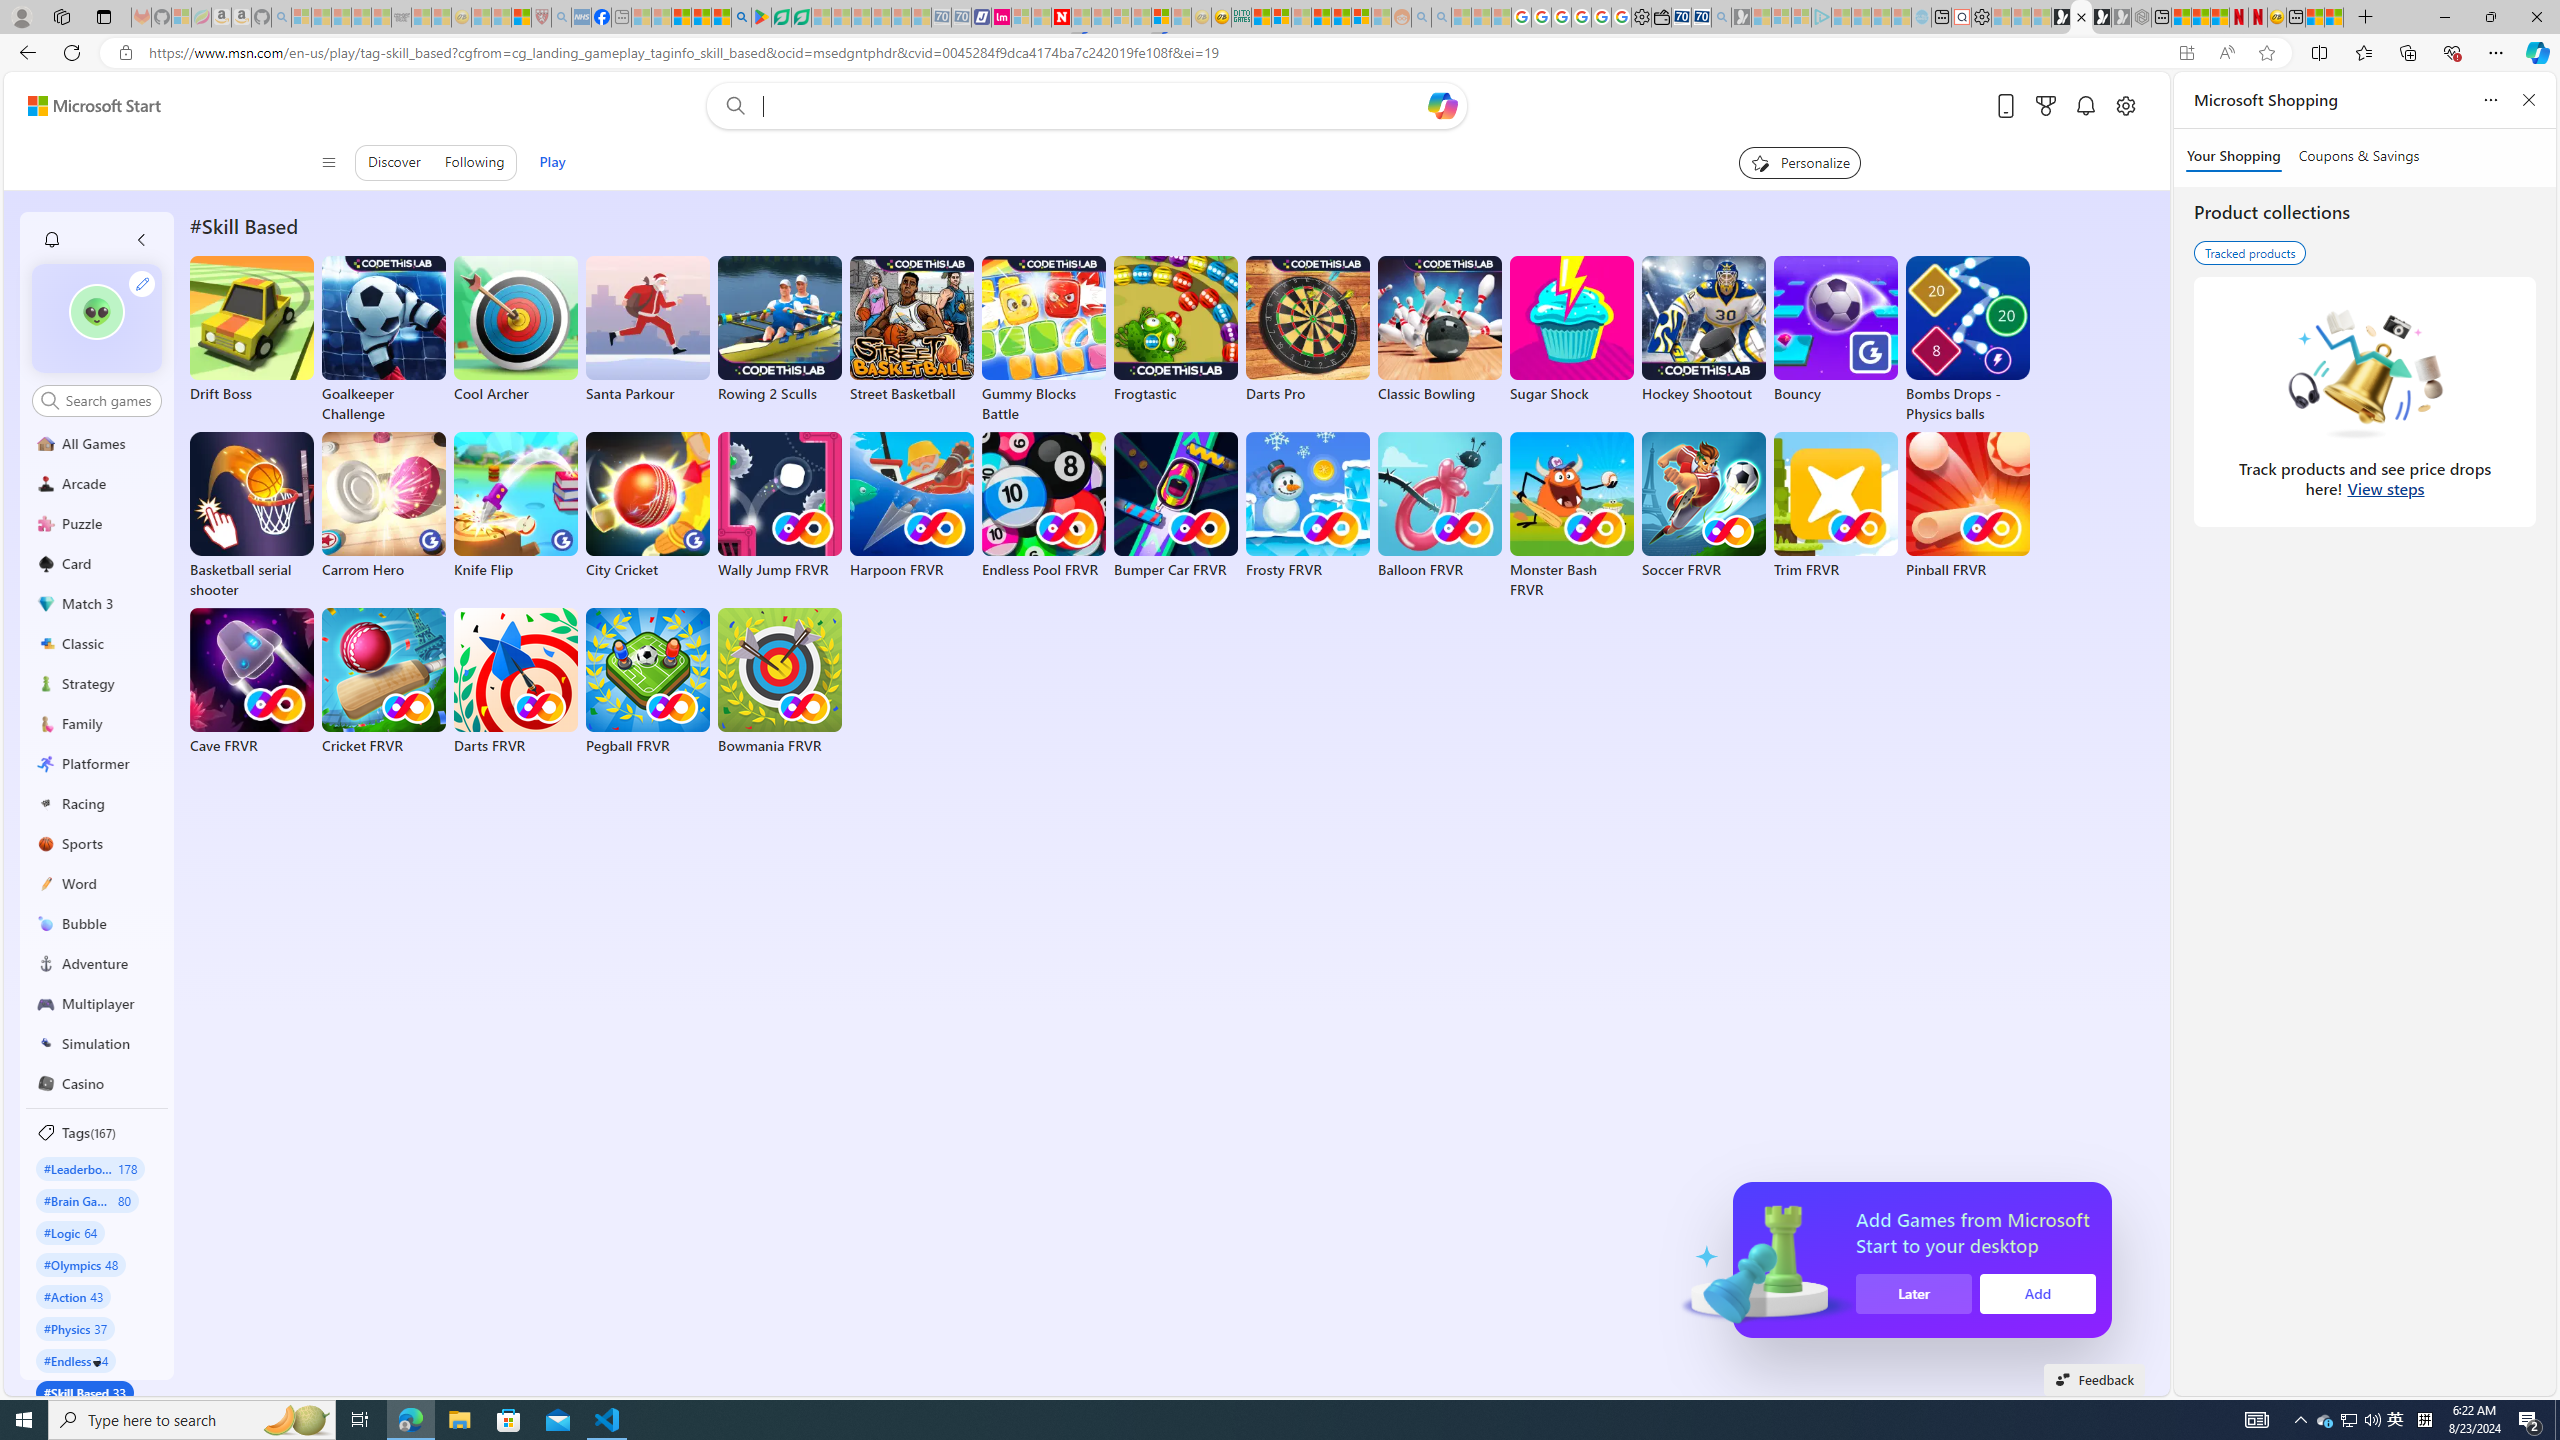 The image size is (2560, 1440). Describe the element at coordinates (384, 506) in the screenshot. I see `Carrom Hero` at that location.